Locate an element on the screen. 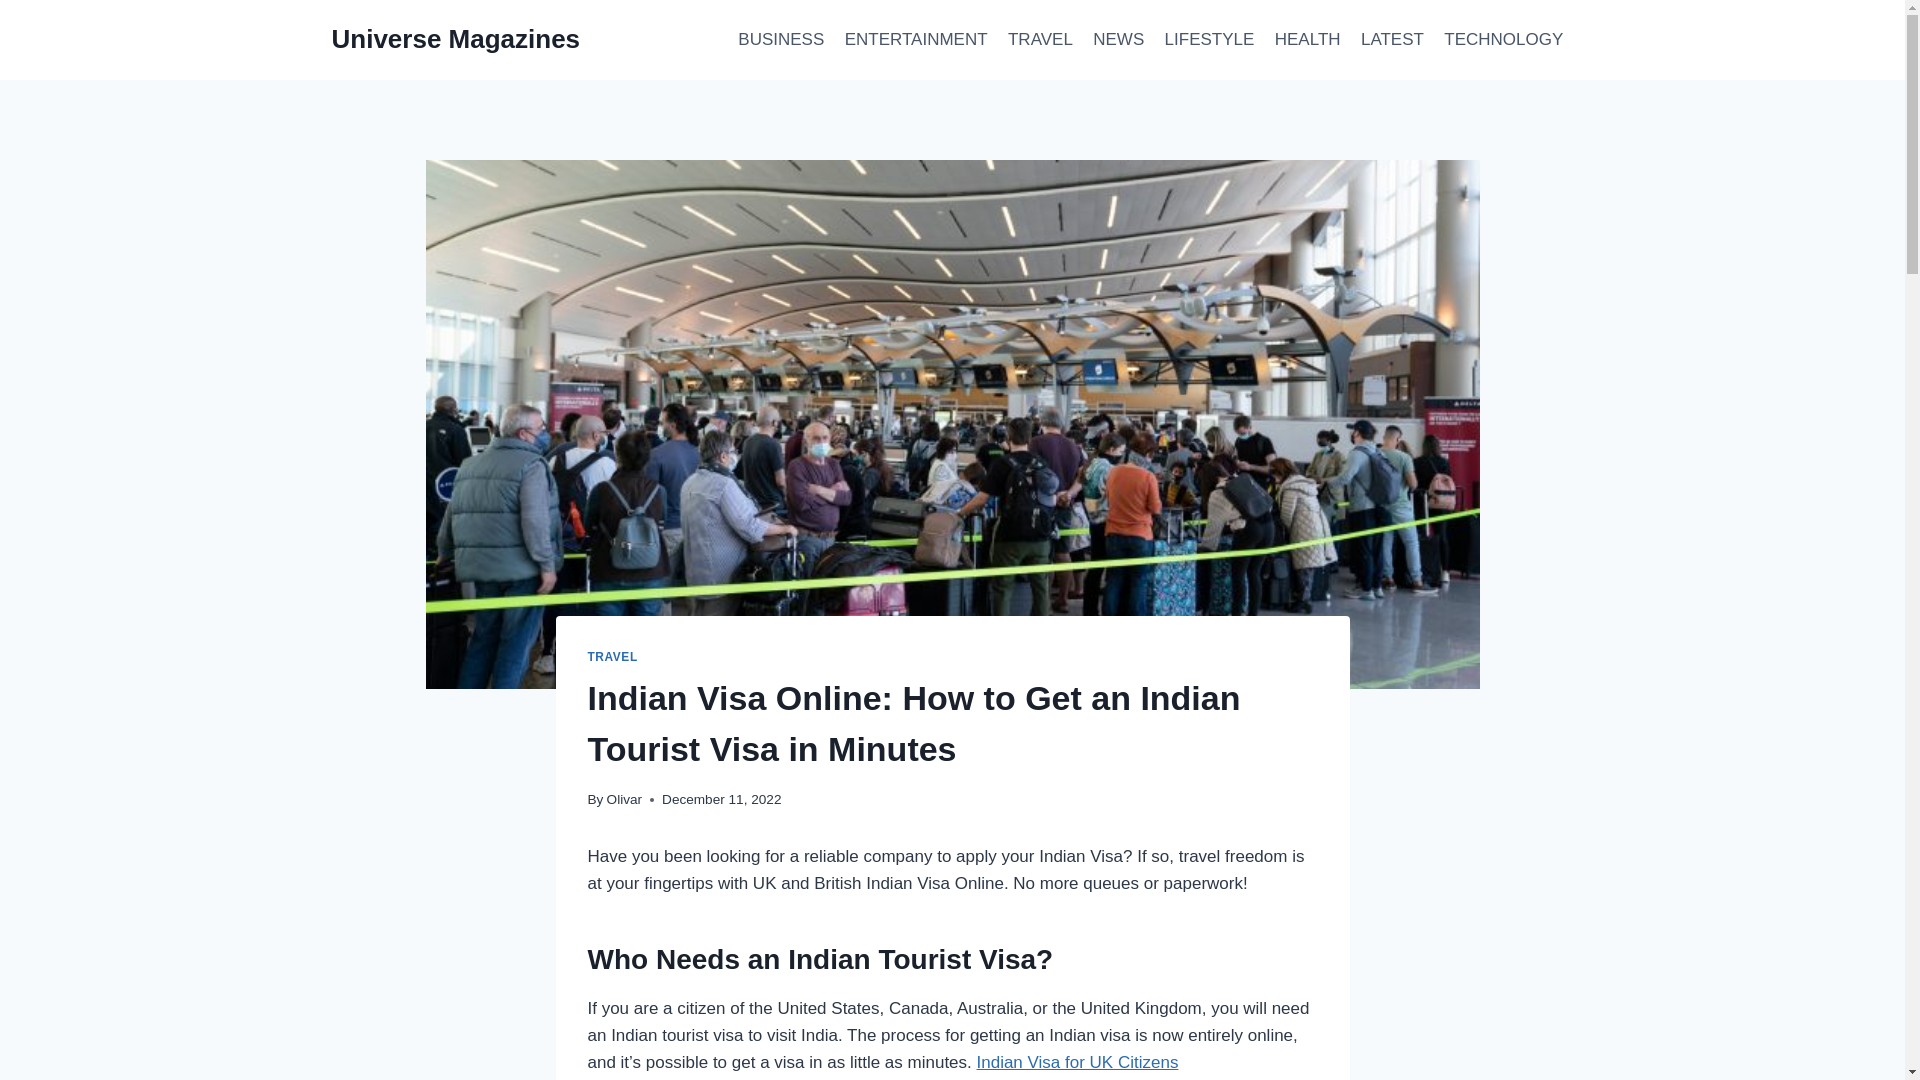  HEALTH is located at coordinates (1308, 40).